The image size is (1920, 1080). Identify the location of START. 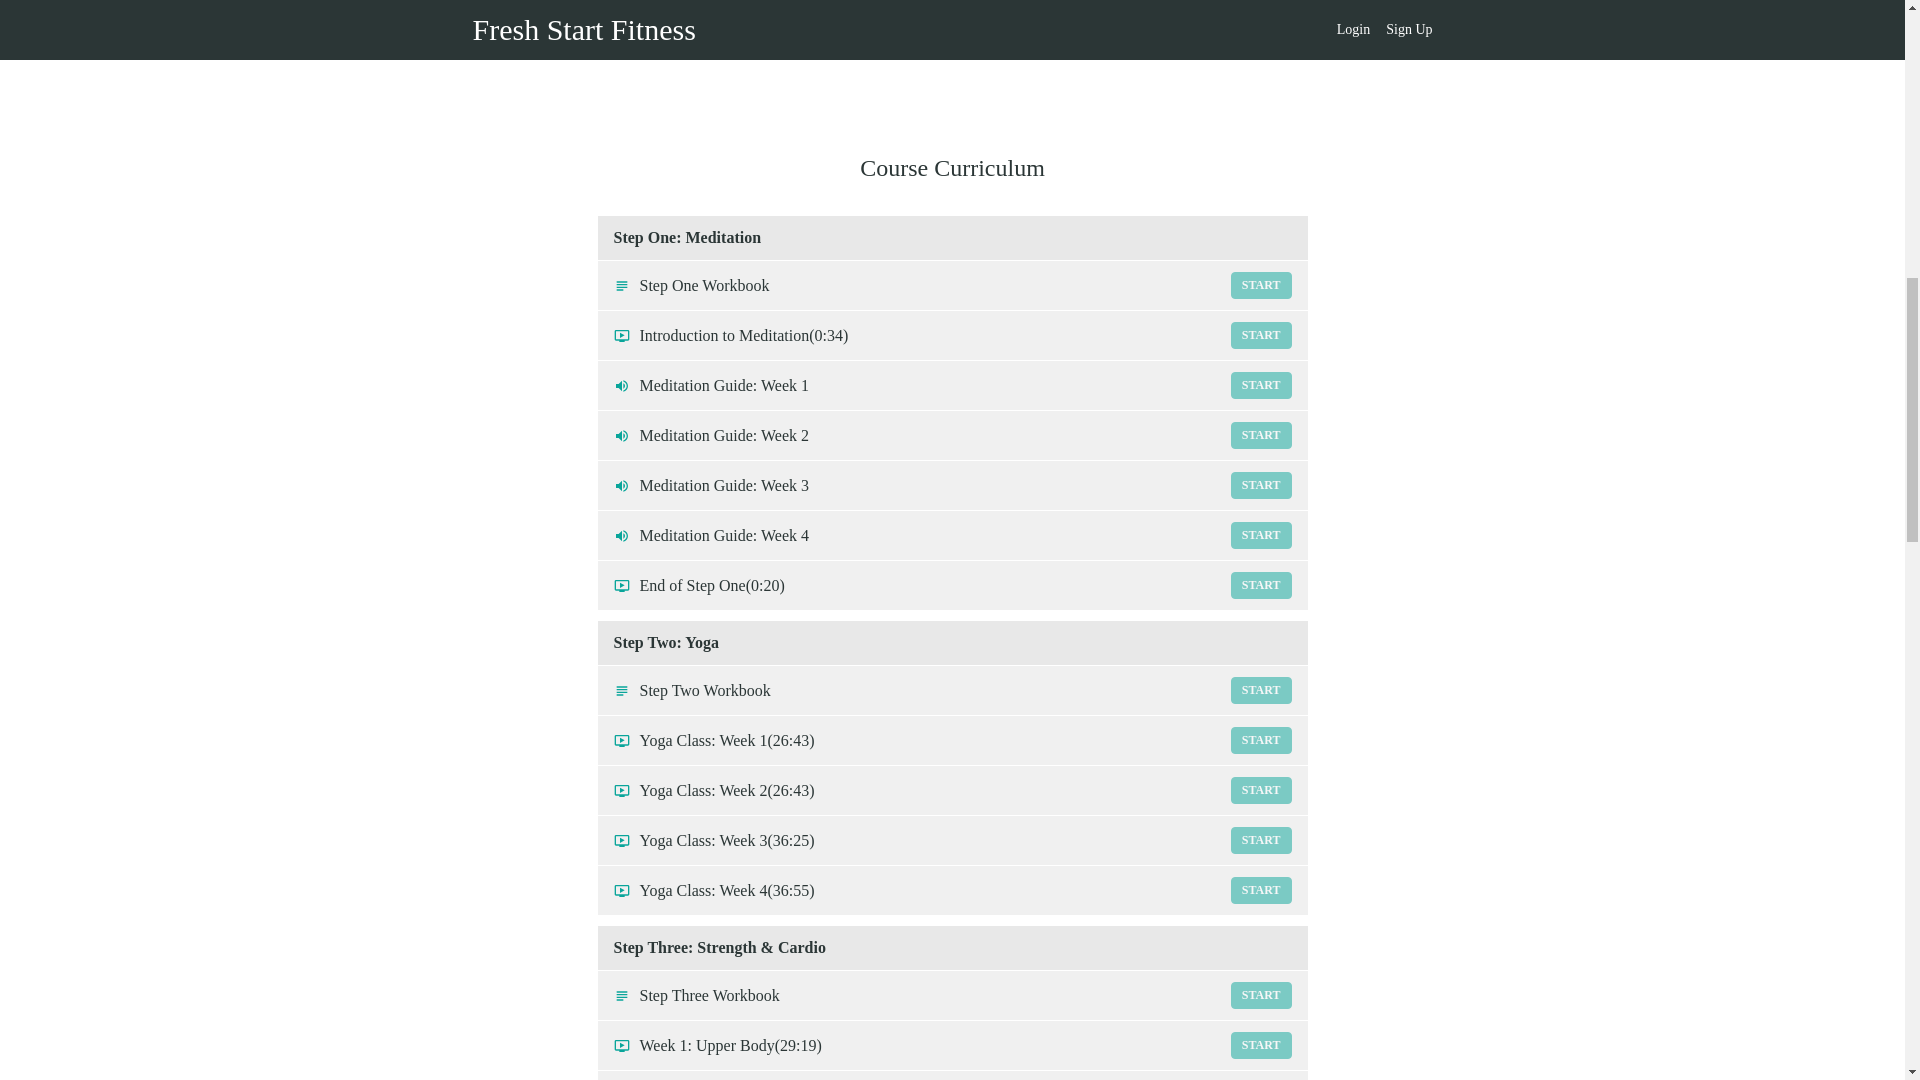
(1261, 384).